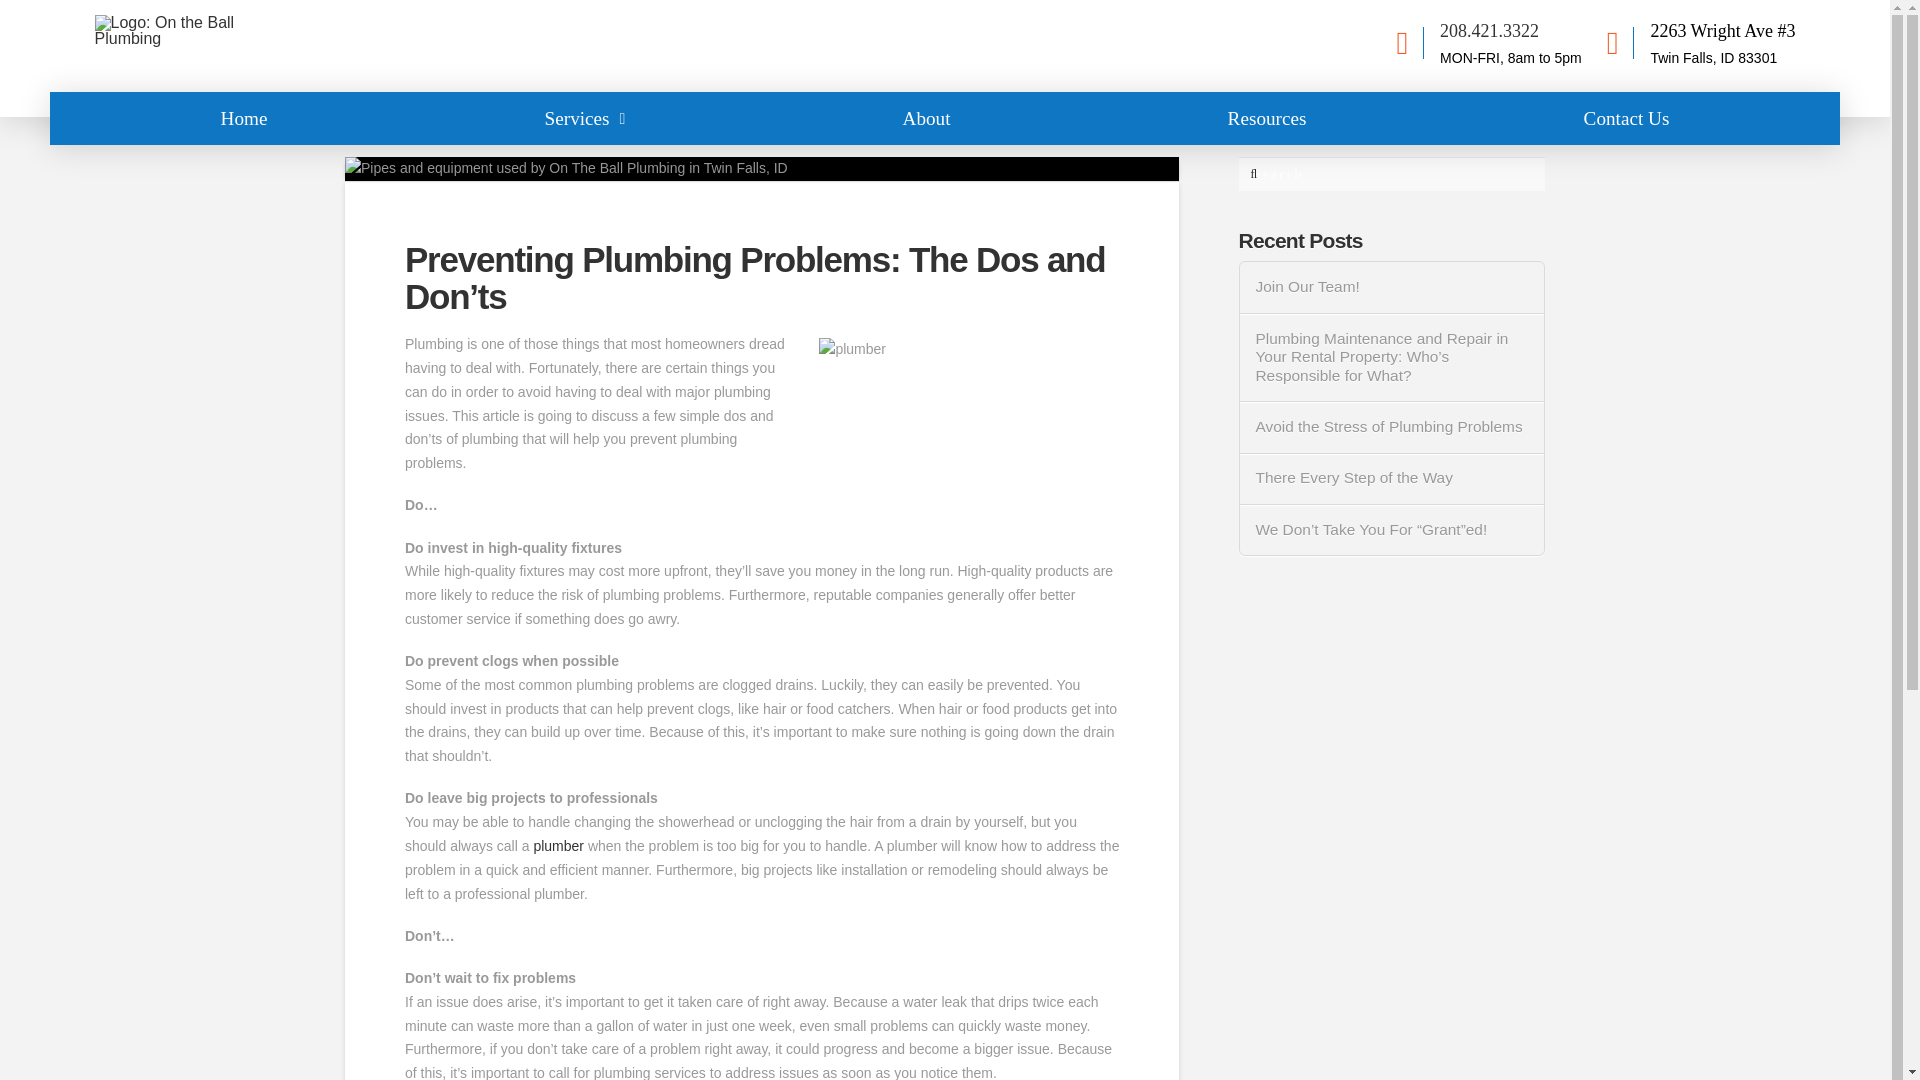 This screenshot has width=1920, height=1080. What do you see at coordinates (1392, 478) in the screenshot?
I see `There Every Step of the Way` at bounding box center [1392, 478].